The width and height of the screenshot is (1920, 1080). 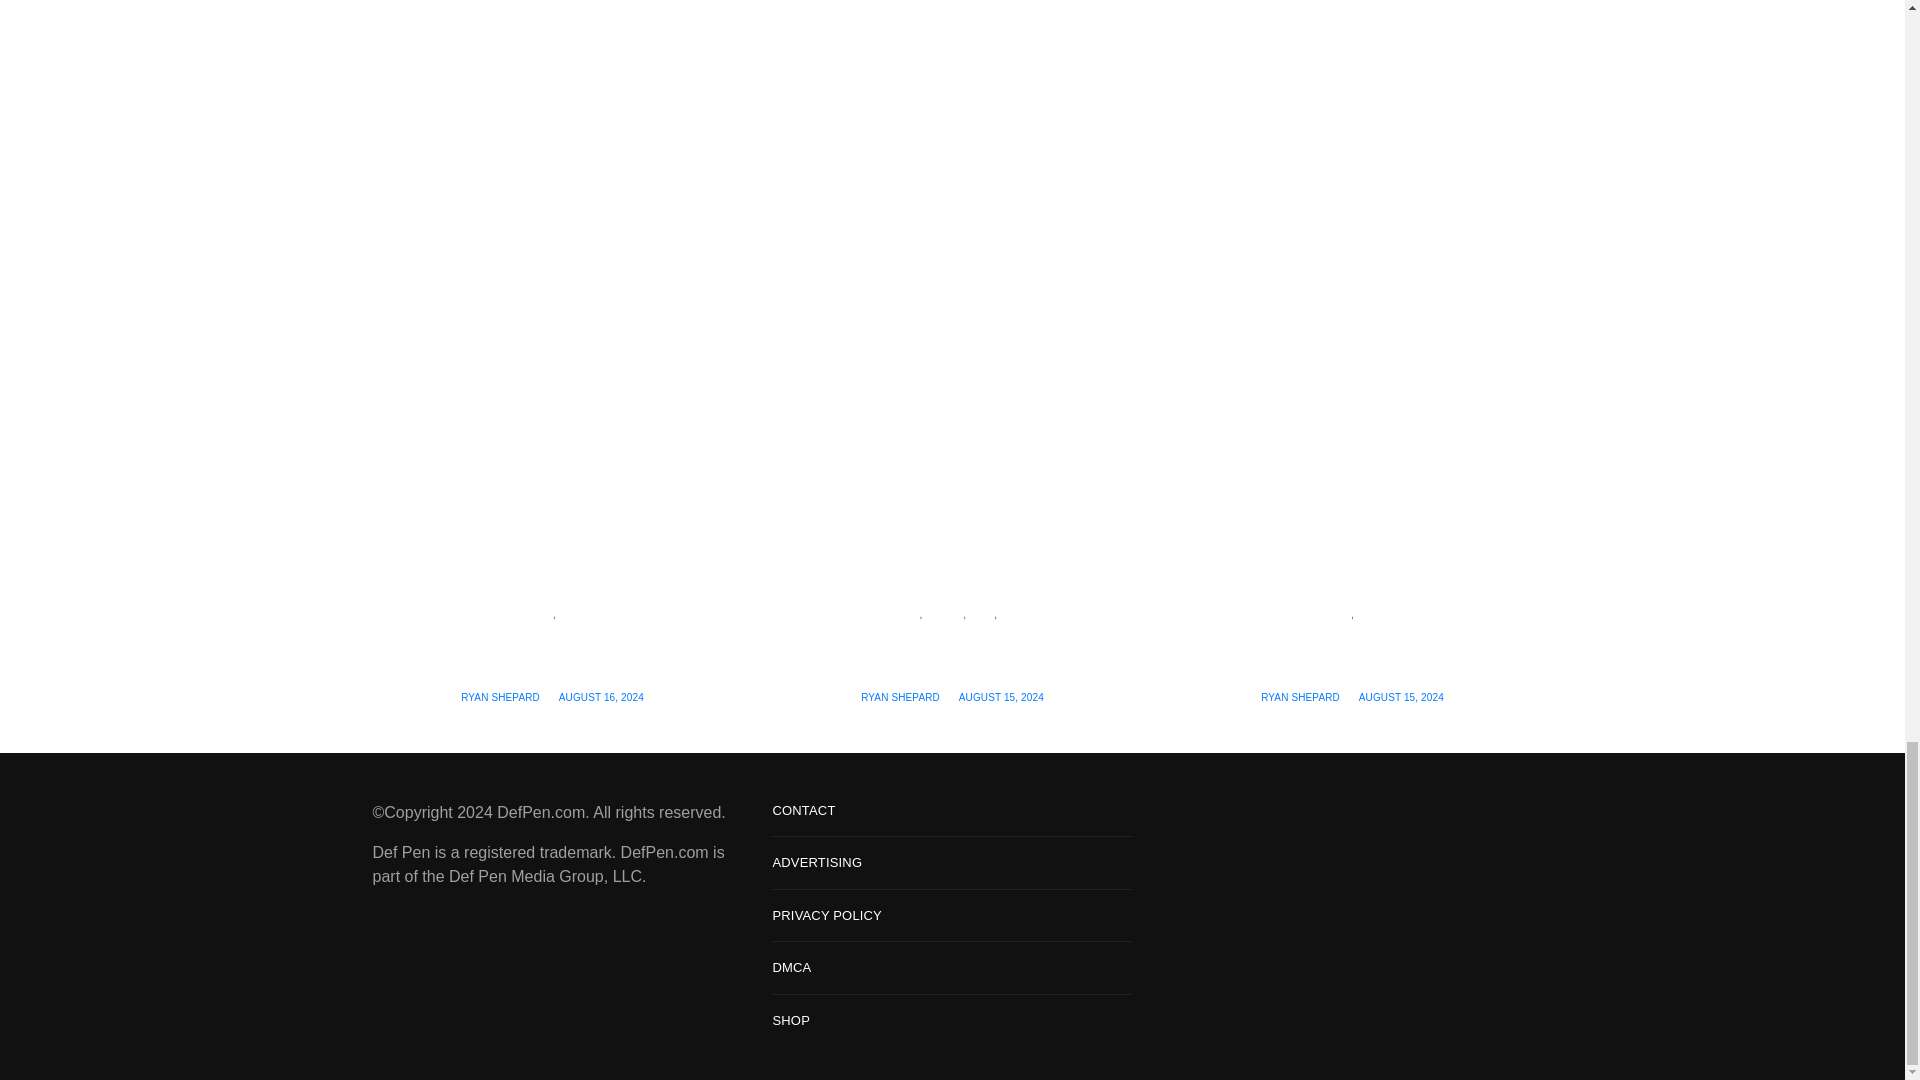 I want to click on View all posts by Ryan Shepard, so click(x=900, y=698).